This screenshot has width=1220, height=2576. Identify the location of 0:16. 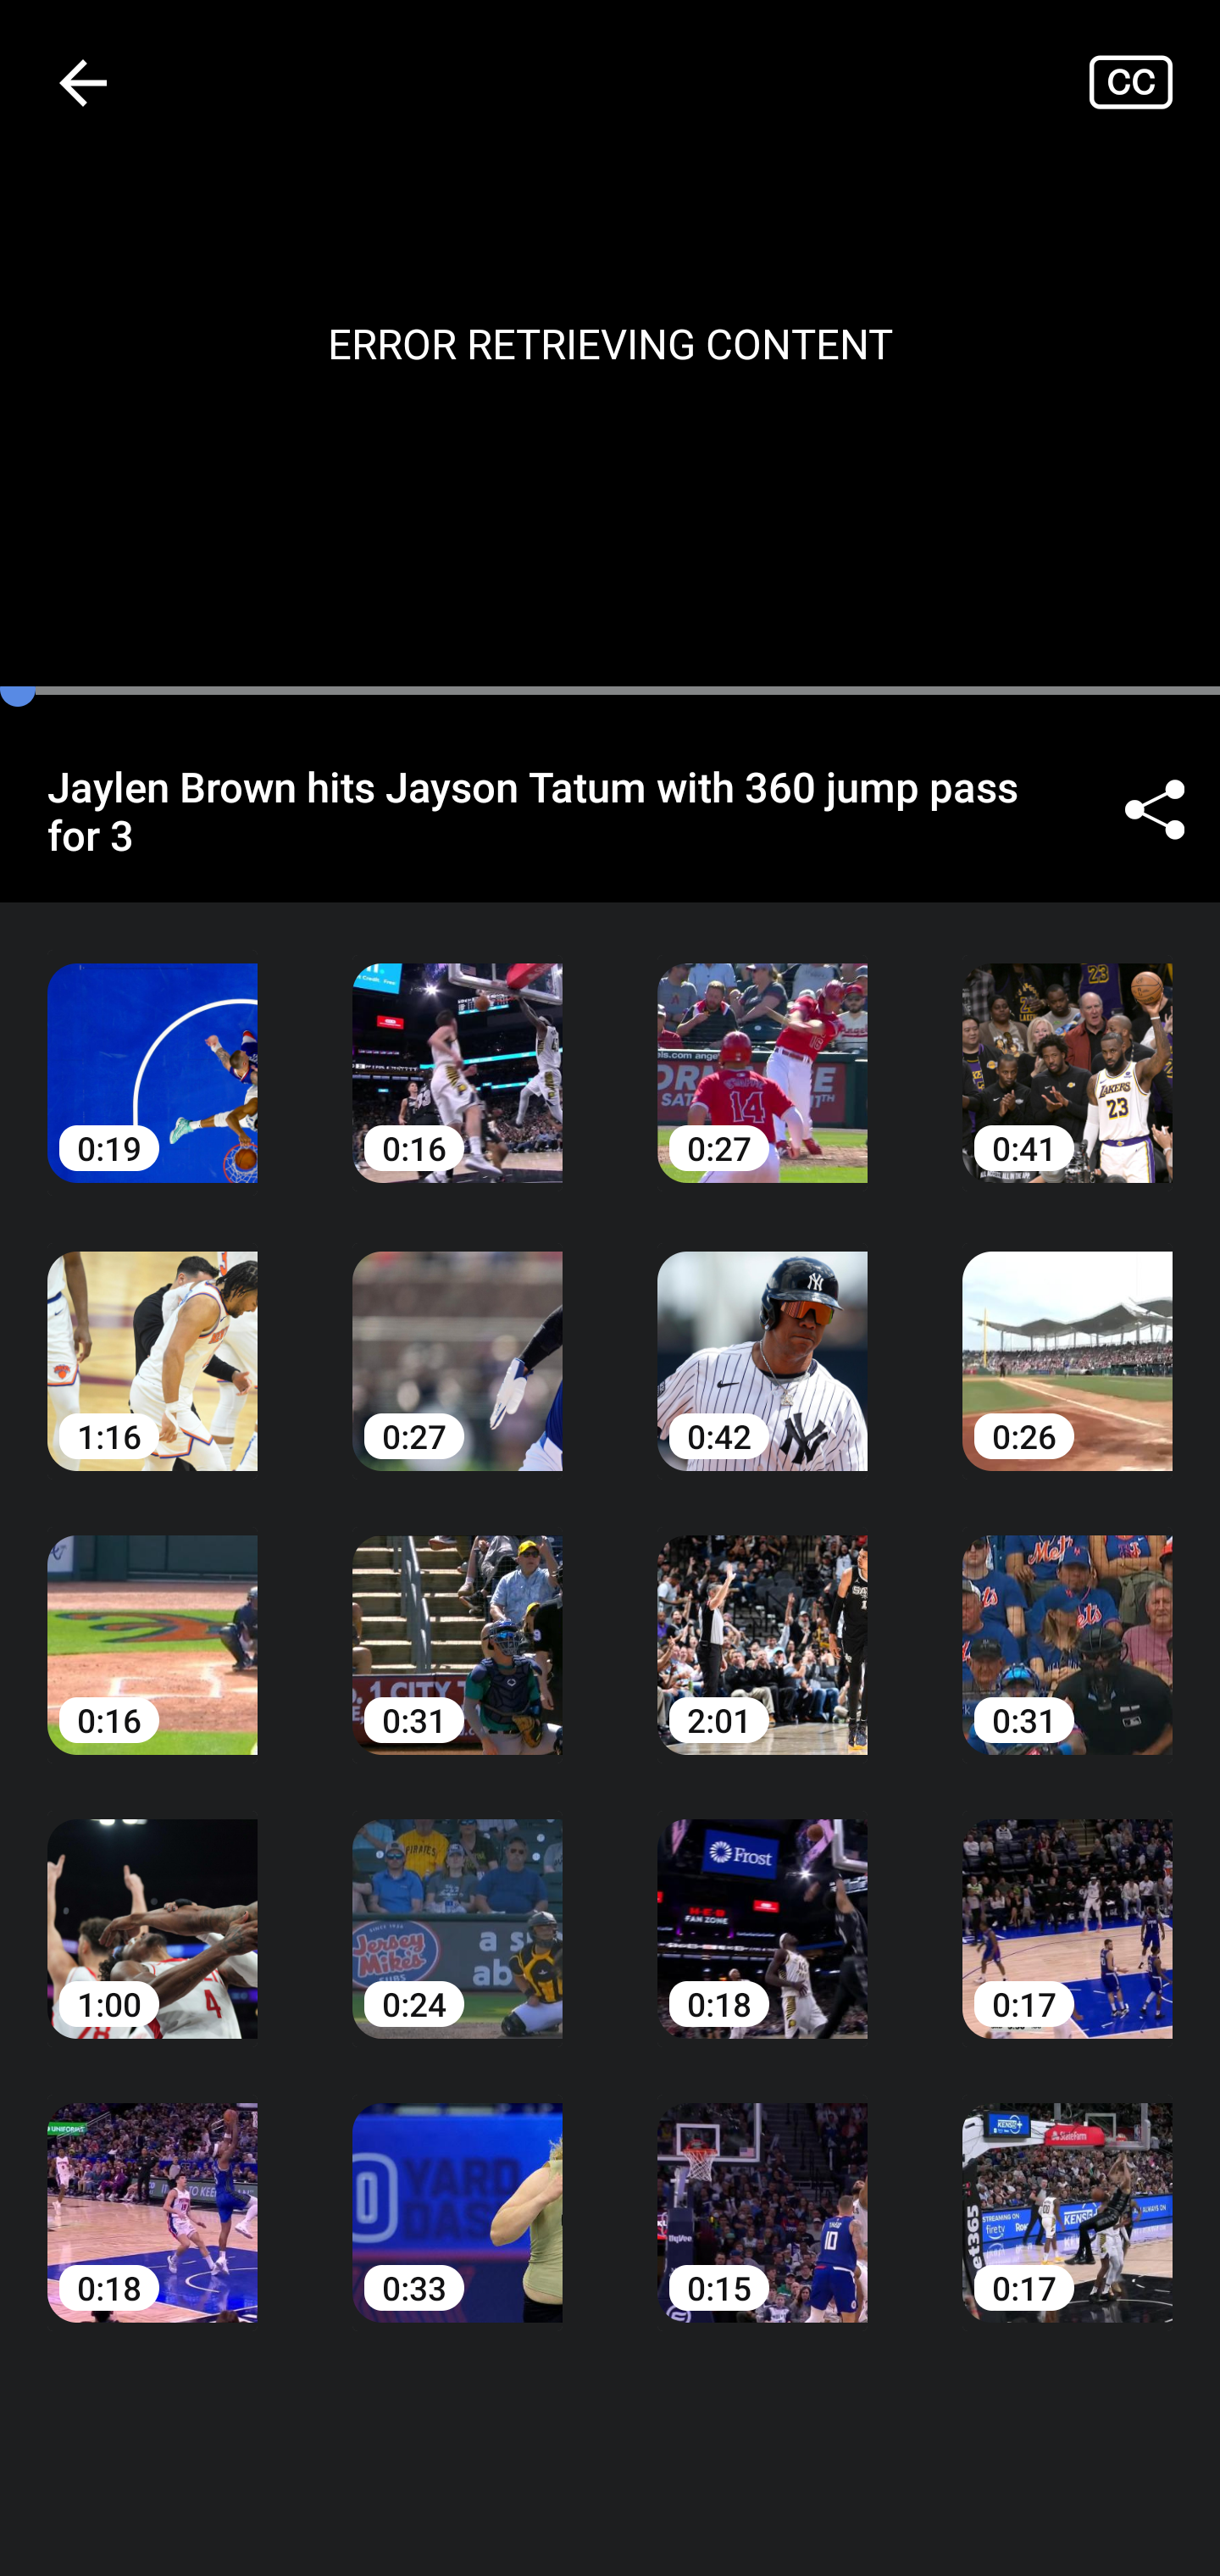
(152, 1621).